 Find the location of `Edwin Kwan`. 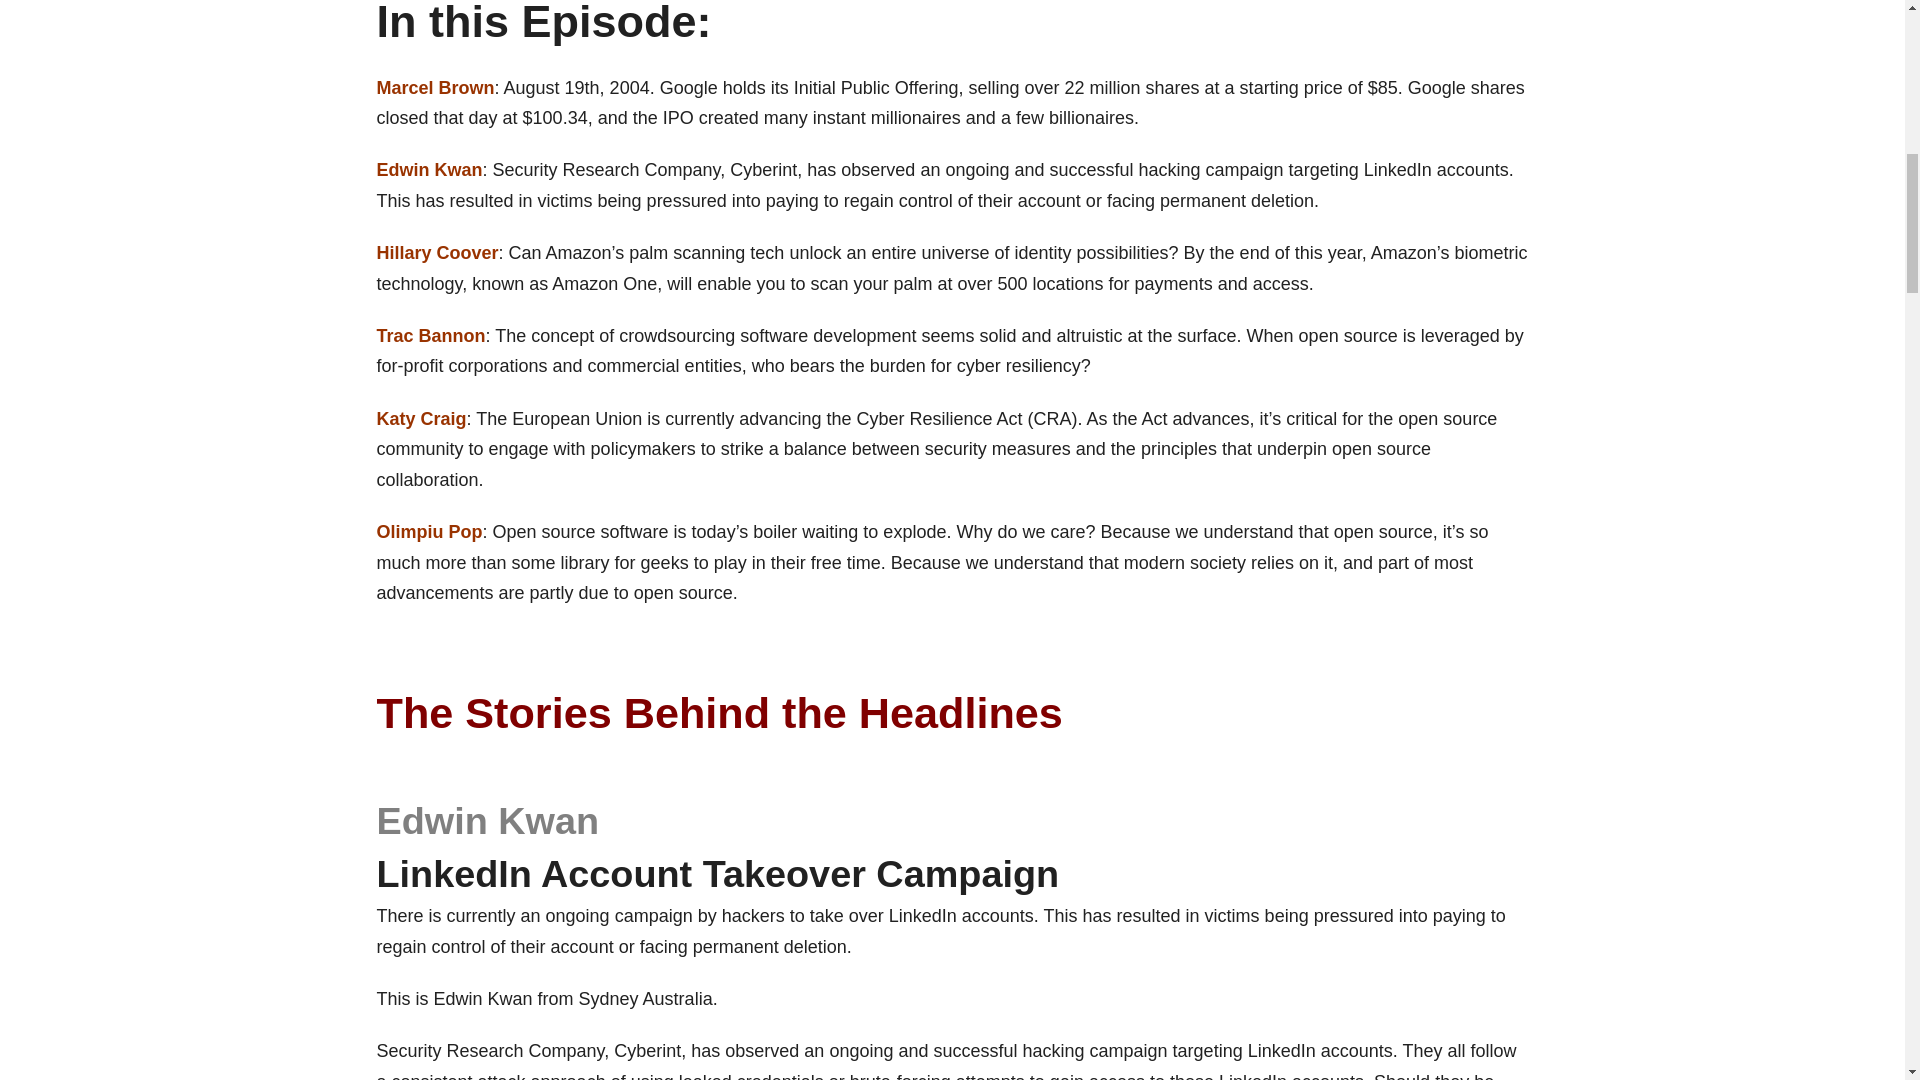

Edwin Kwan is located at coordinates (428, 170).